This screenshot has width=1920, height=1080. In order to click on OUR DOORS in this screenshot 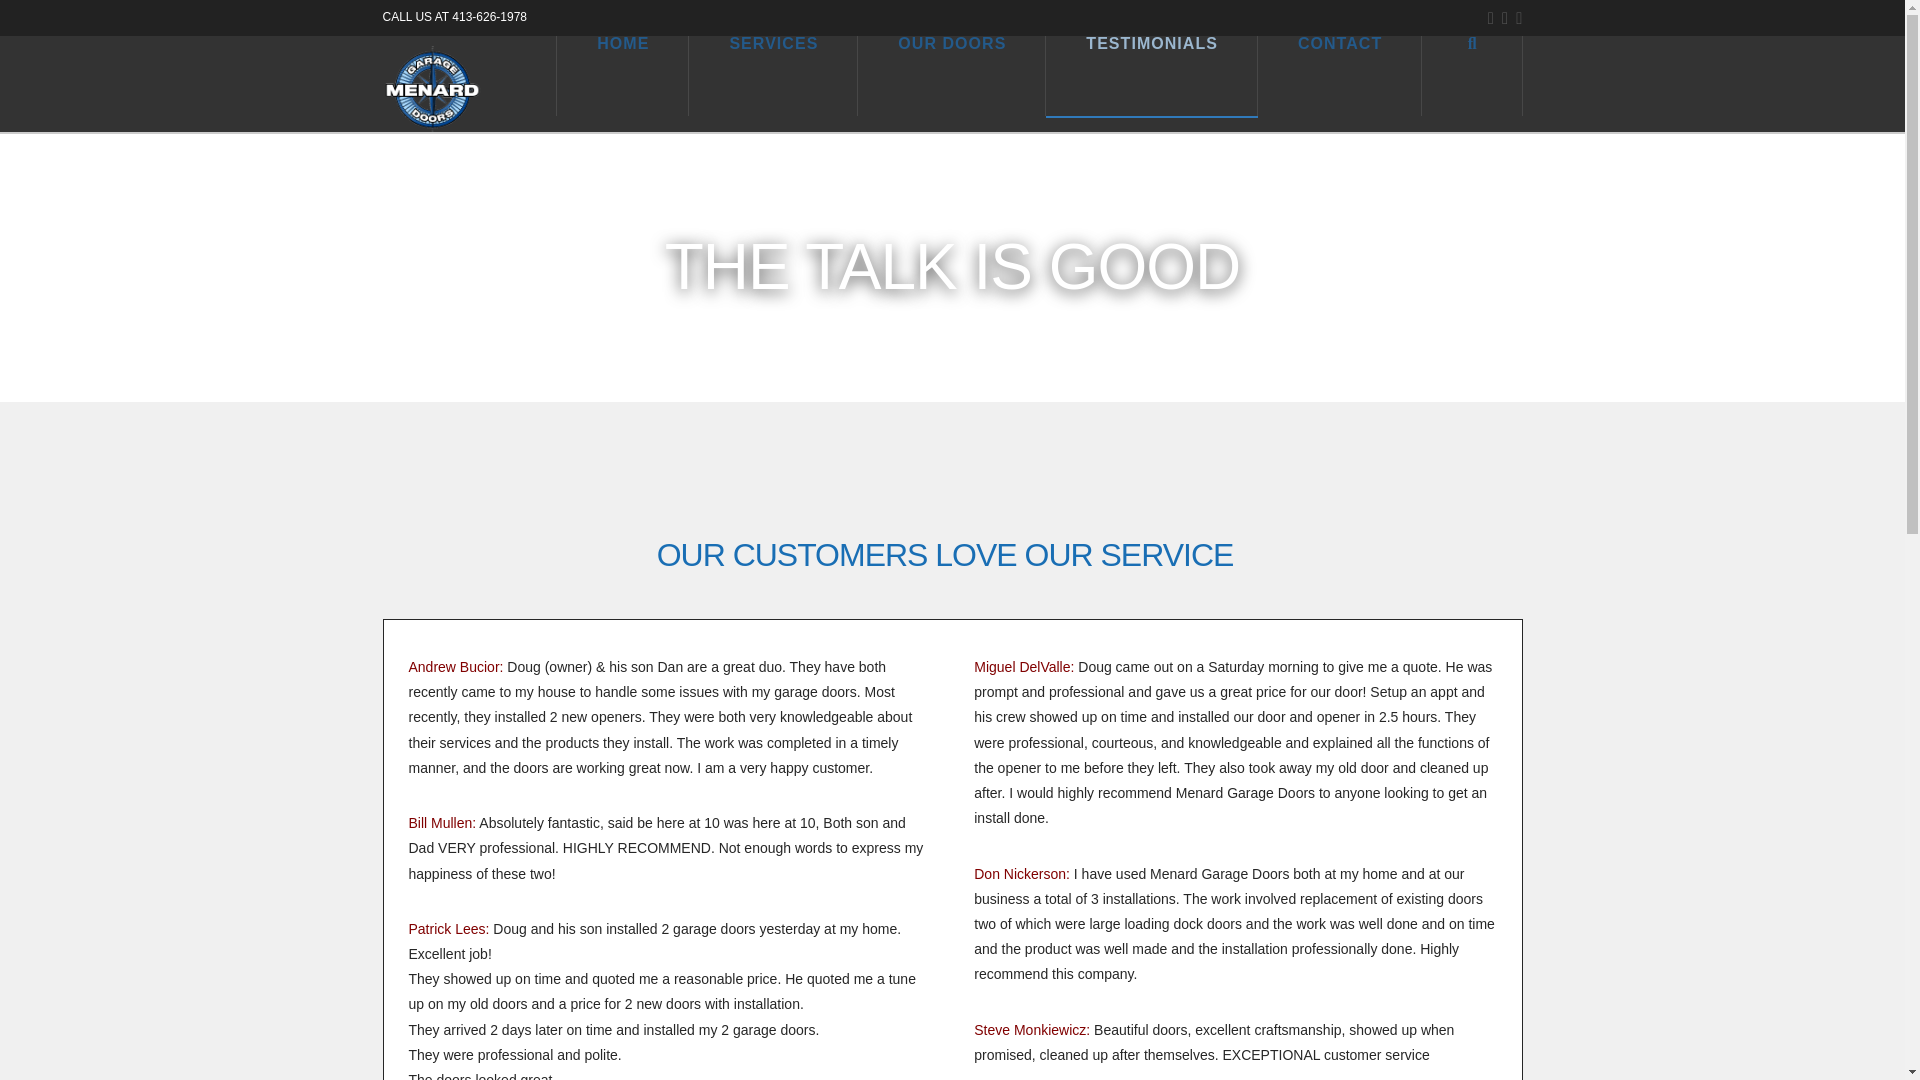, I will do `click(952, 75)`.